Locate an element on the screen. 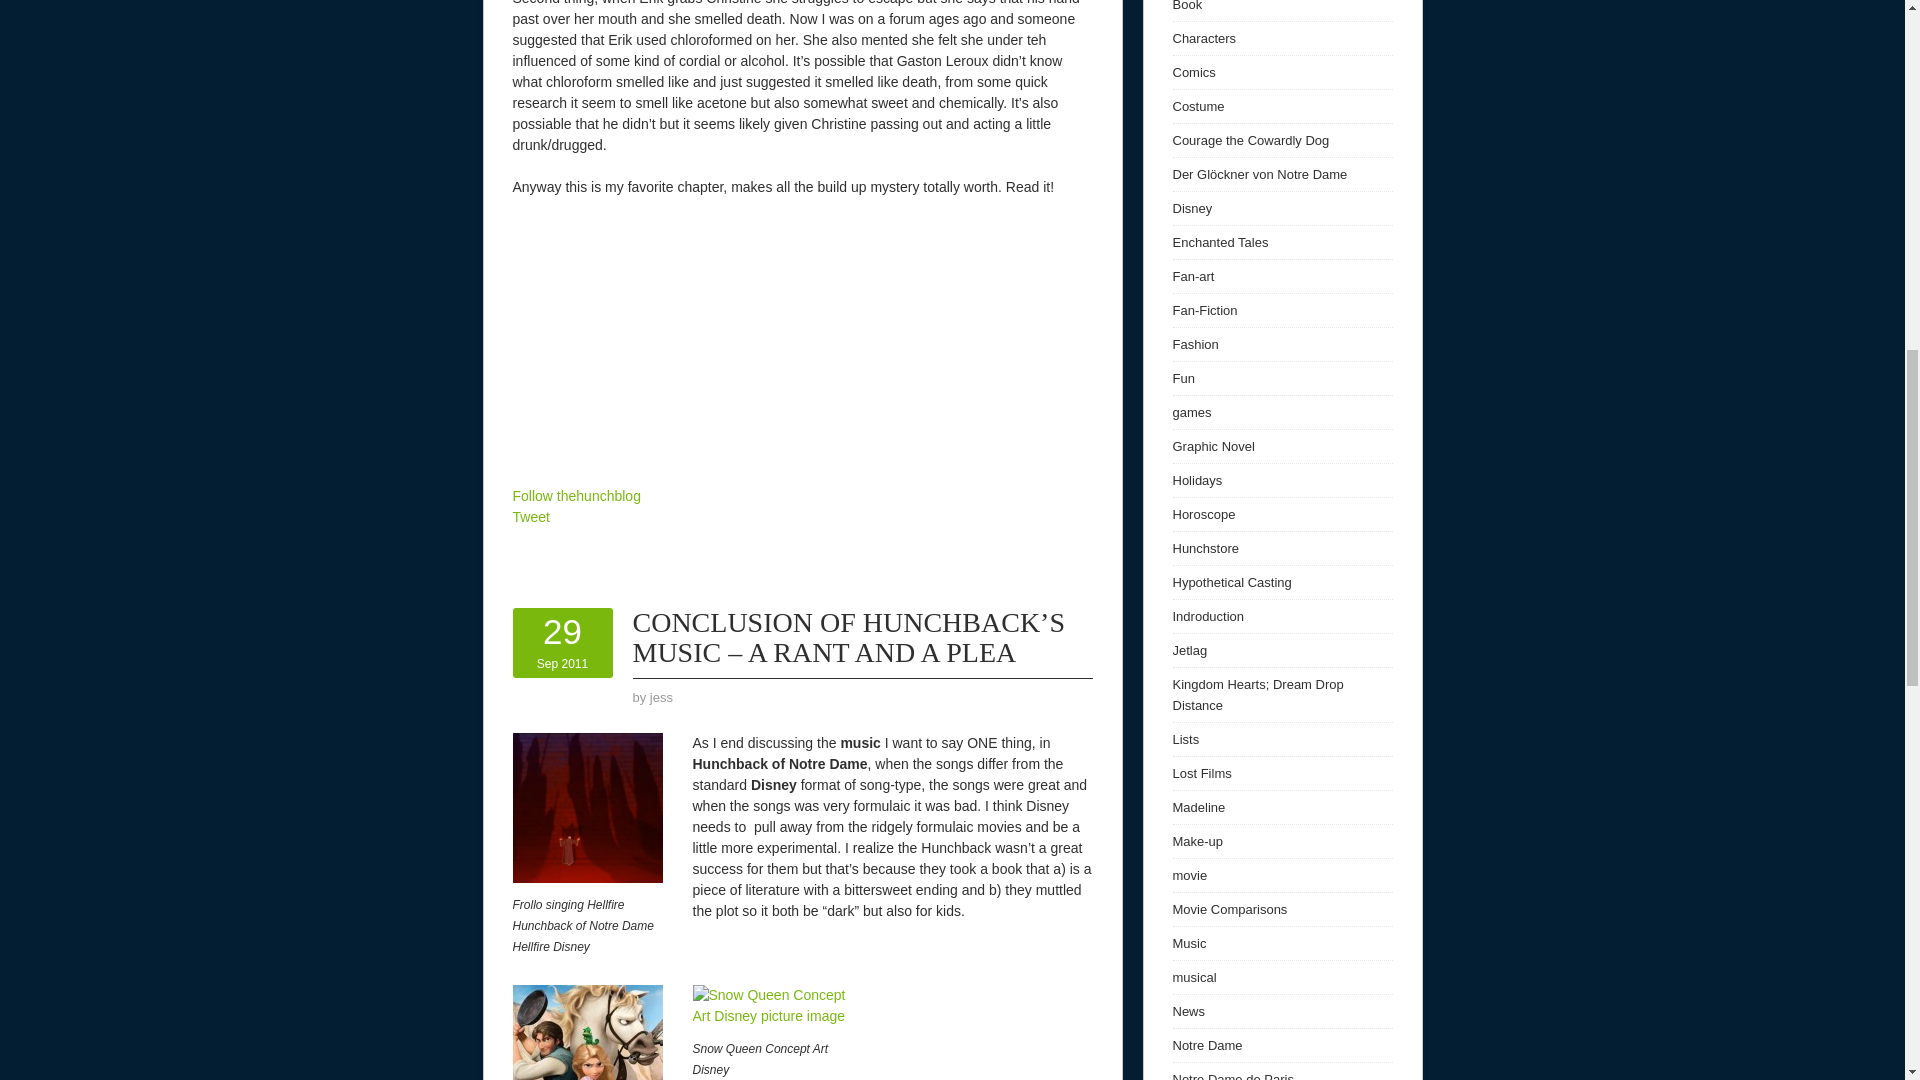 This screenshot has height=1080, width=1920. Follow thehunchblog is located at coordinates (587, 1032).